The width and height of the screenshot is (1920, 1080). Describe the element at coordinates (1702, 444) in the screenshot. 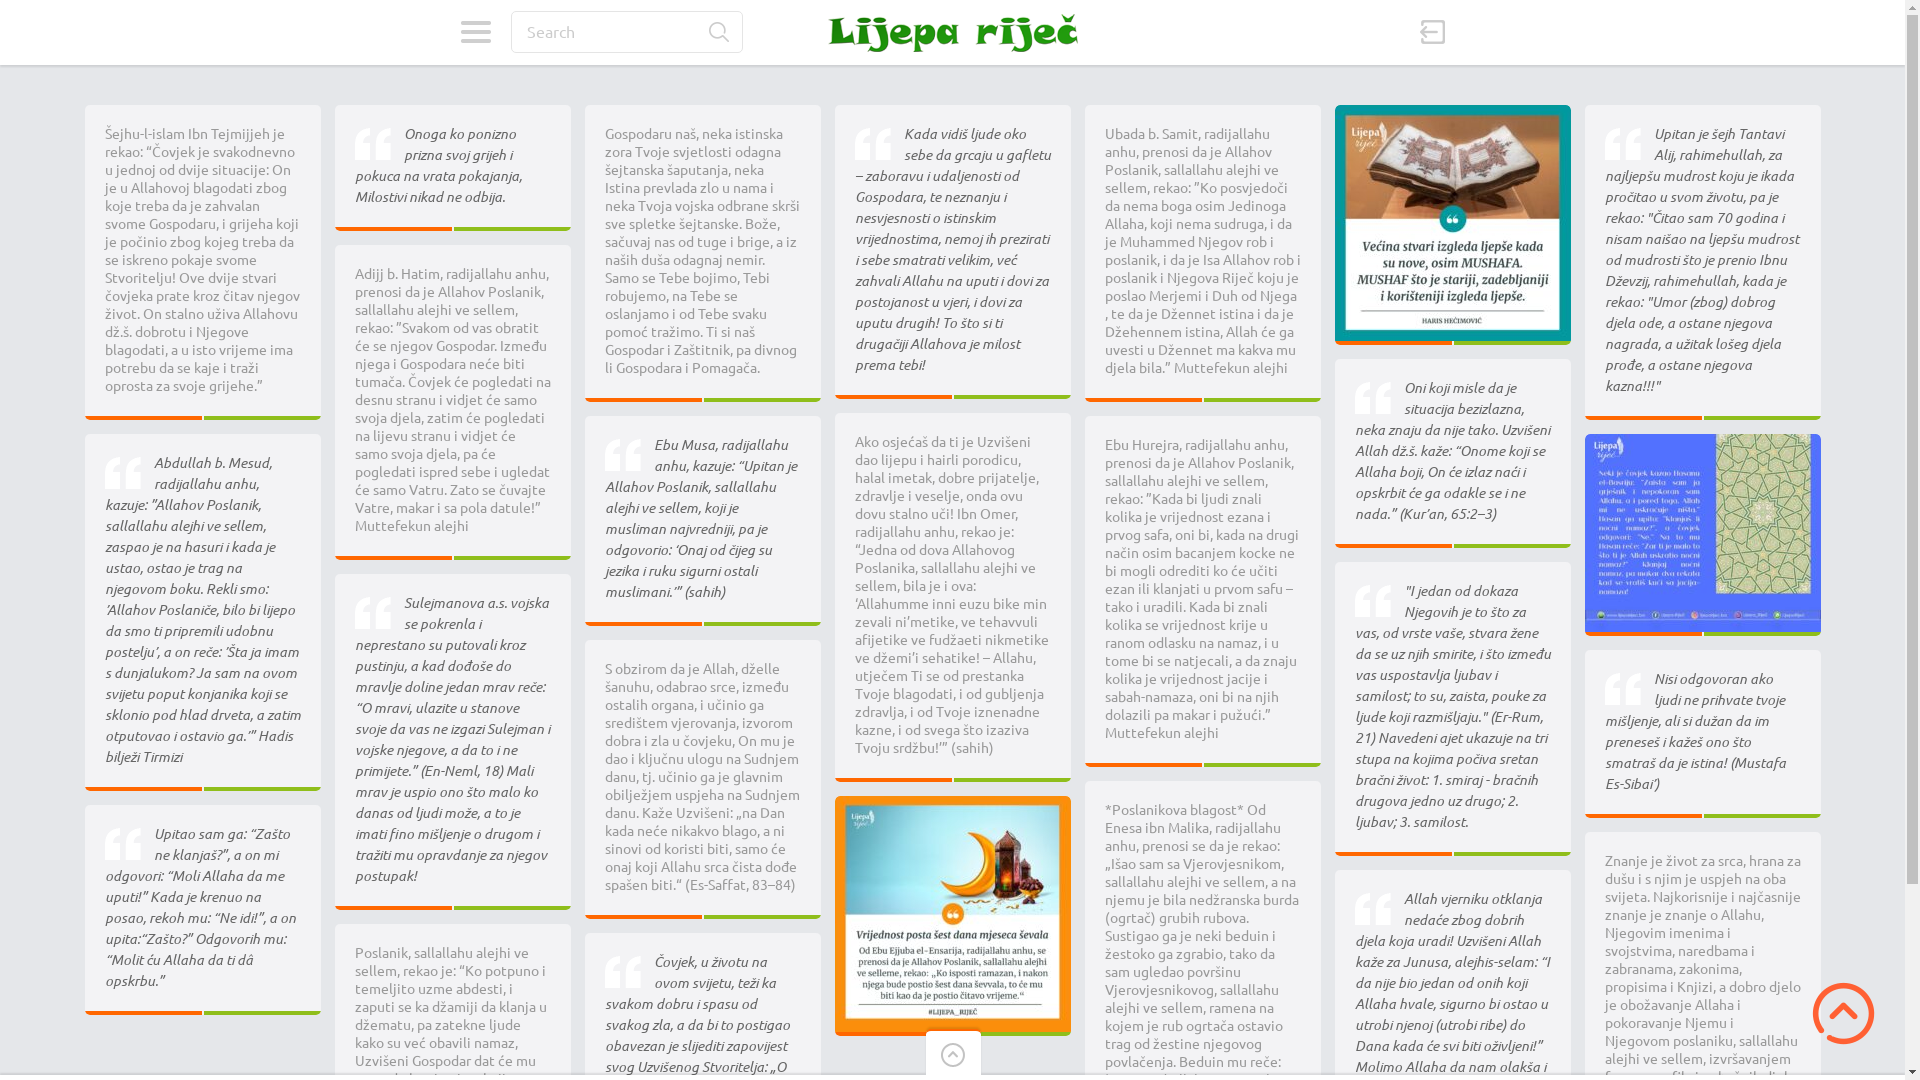

I see `Slika 691` at that location.